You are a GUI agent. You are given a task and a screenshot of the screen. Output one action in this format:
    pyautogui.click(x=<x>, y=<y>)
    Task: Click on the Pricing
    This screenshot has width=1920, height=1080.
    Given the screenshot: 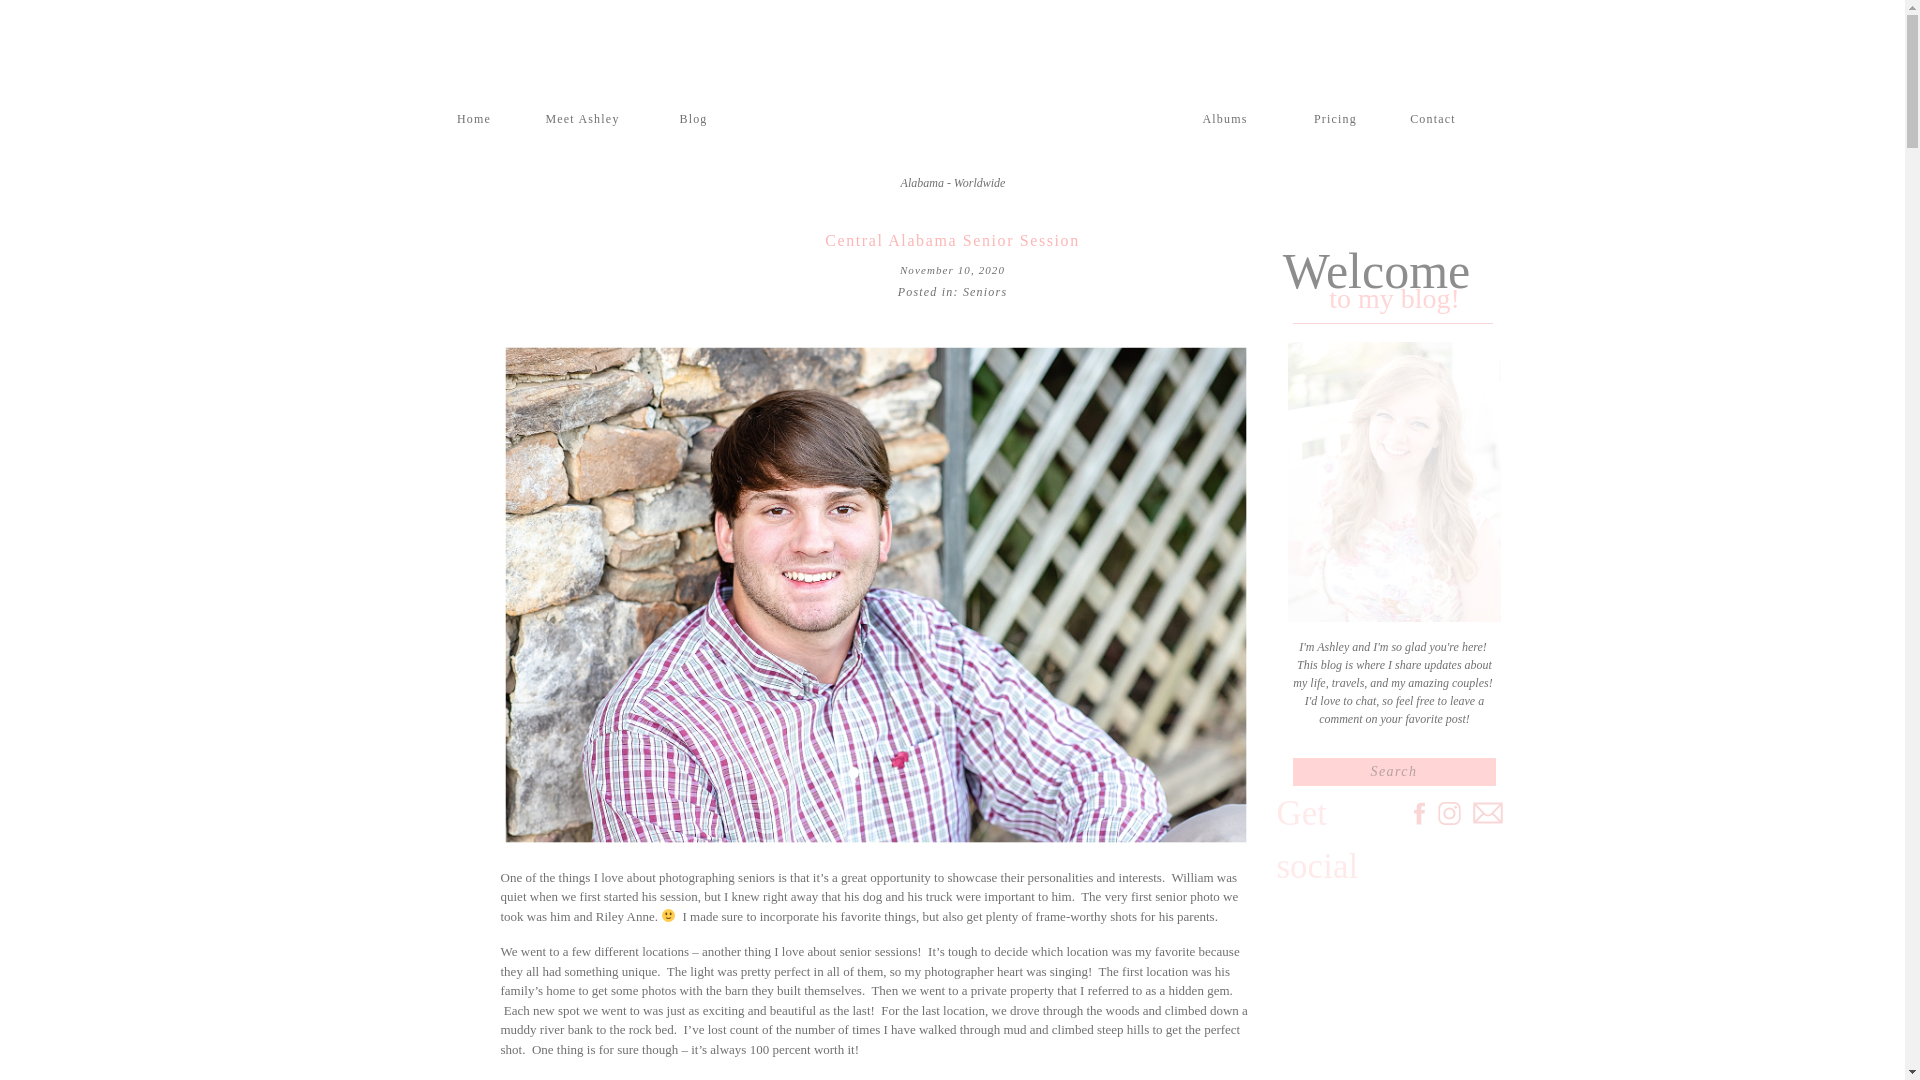 What is the action you would take?
    pyautogui.click(x=1336, y=115)
    